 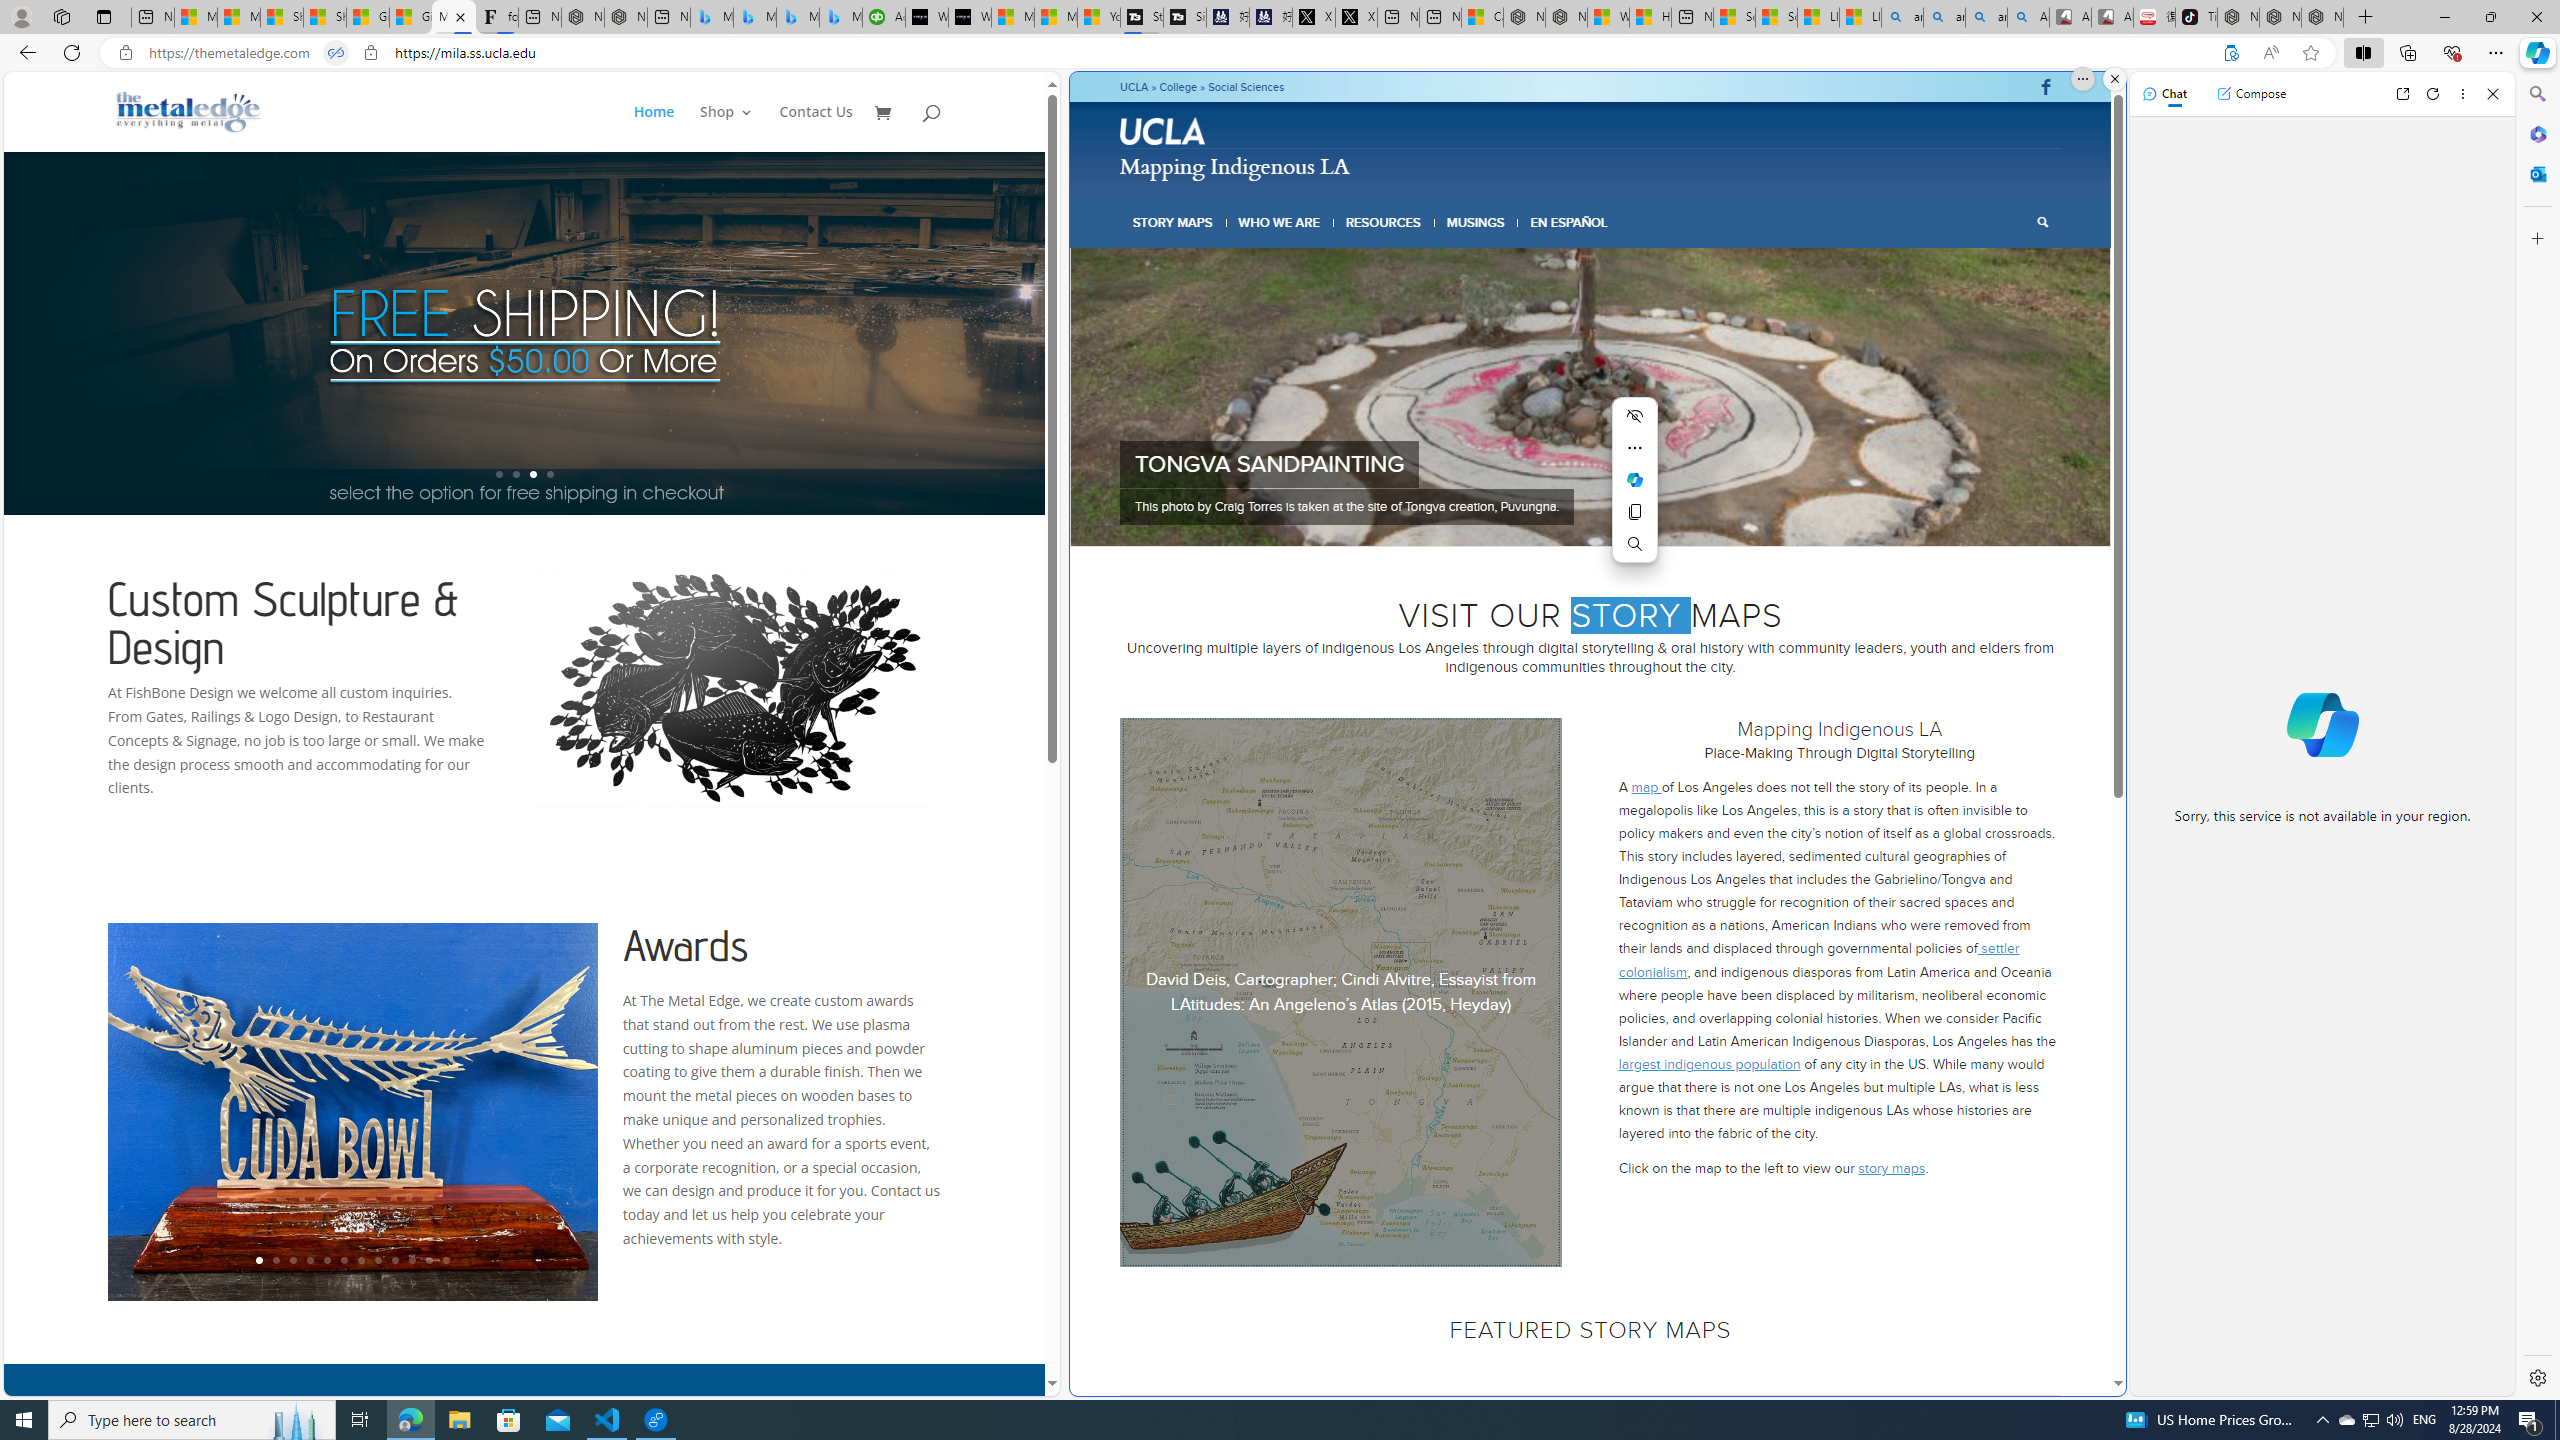 What do you see at coordinates (2230, 53) in the screenshot?
I see `Support THE UCLA FOUNDATION?` at bounding box center [2230, 53].